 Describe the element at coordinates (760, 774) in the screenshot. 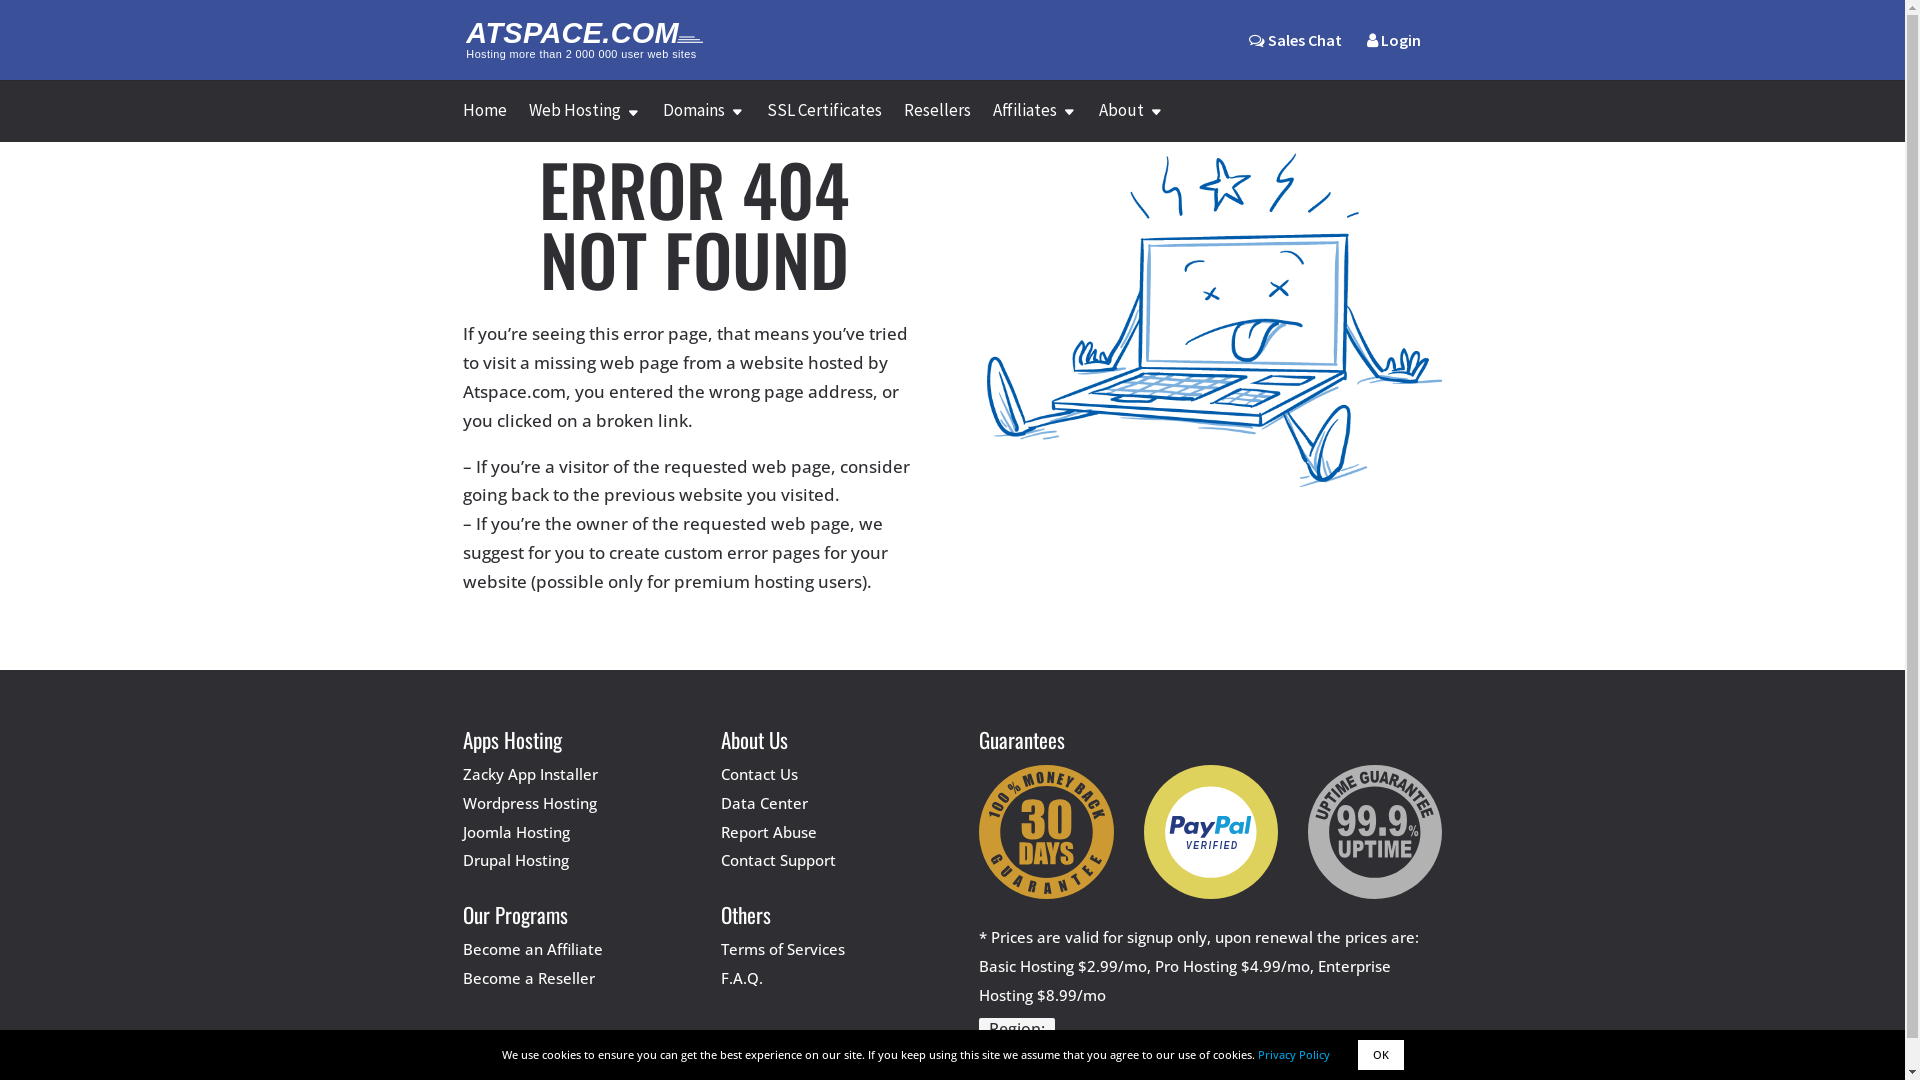

I see `Contact Us` at that location.